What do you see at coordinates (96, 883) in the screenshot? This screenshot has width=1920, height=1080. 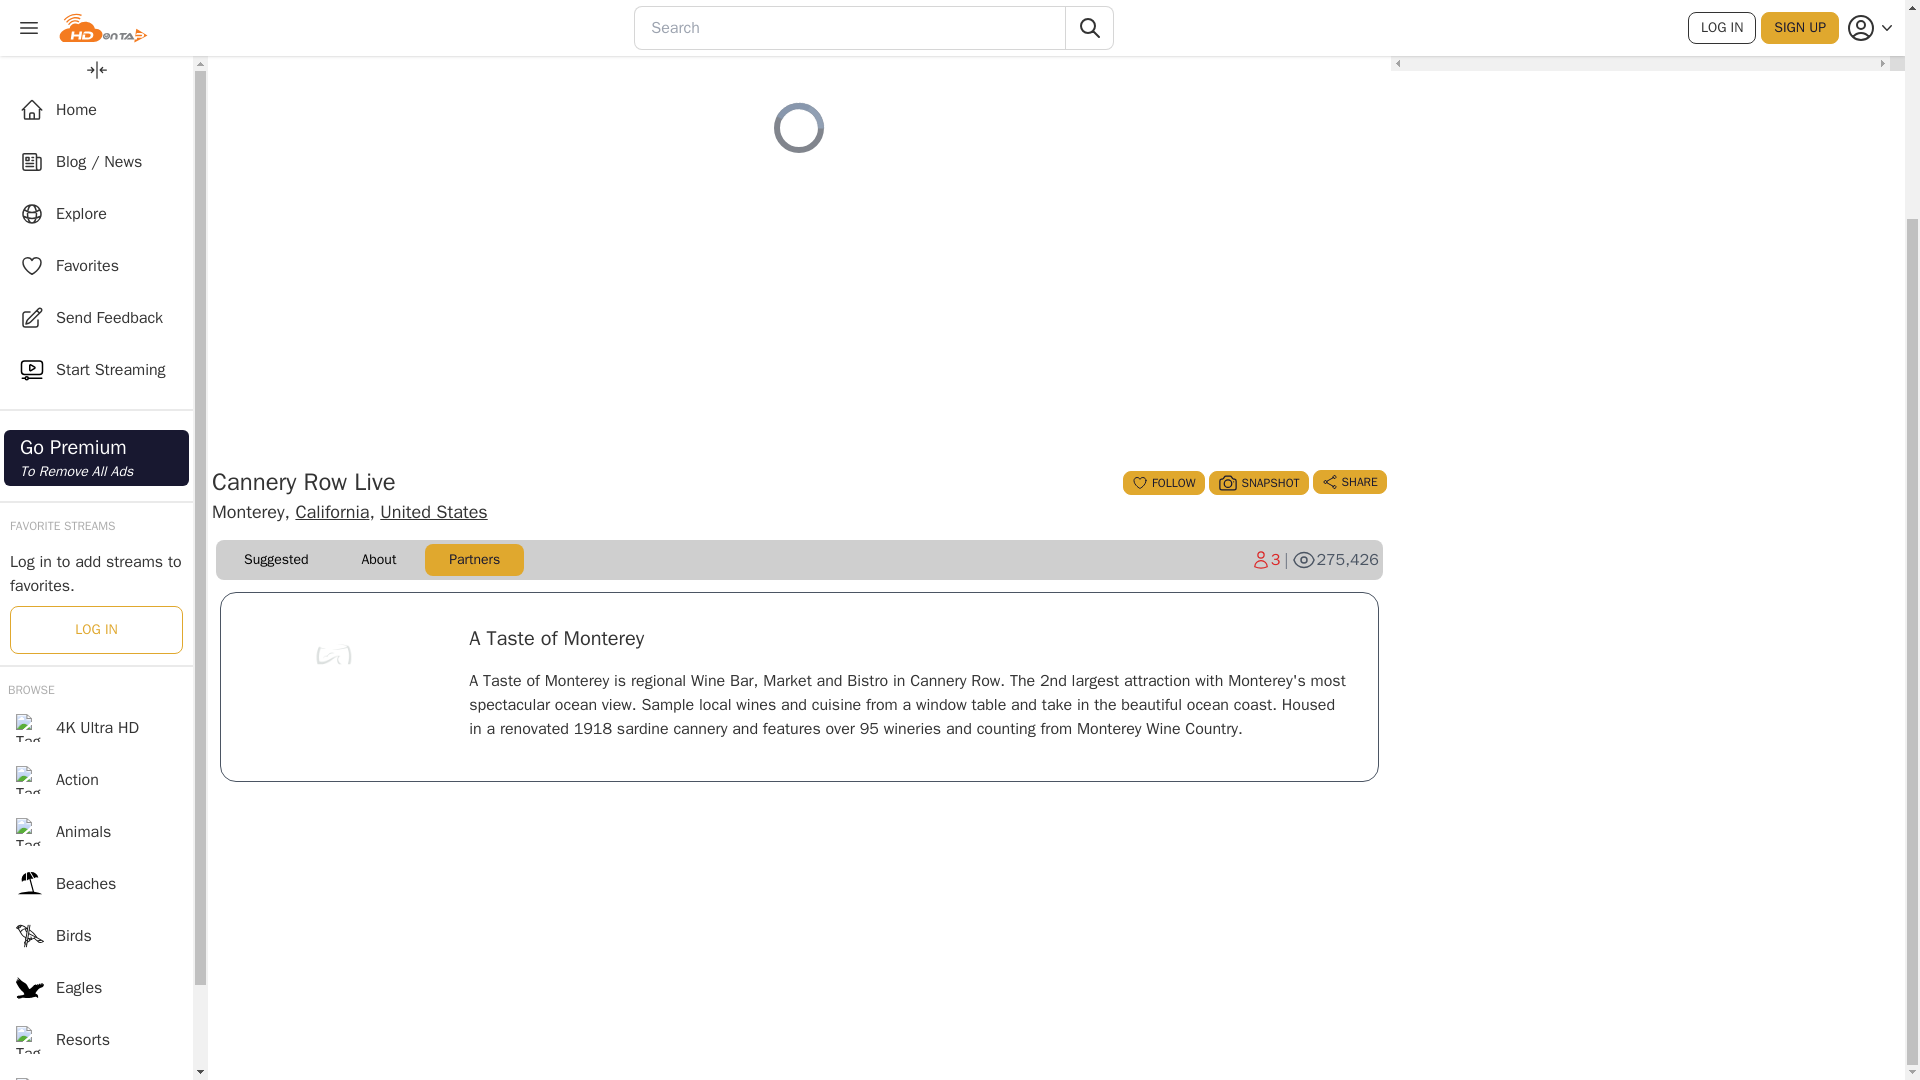 I see `Surf` at bounding box center [96, 883].